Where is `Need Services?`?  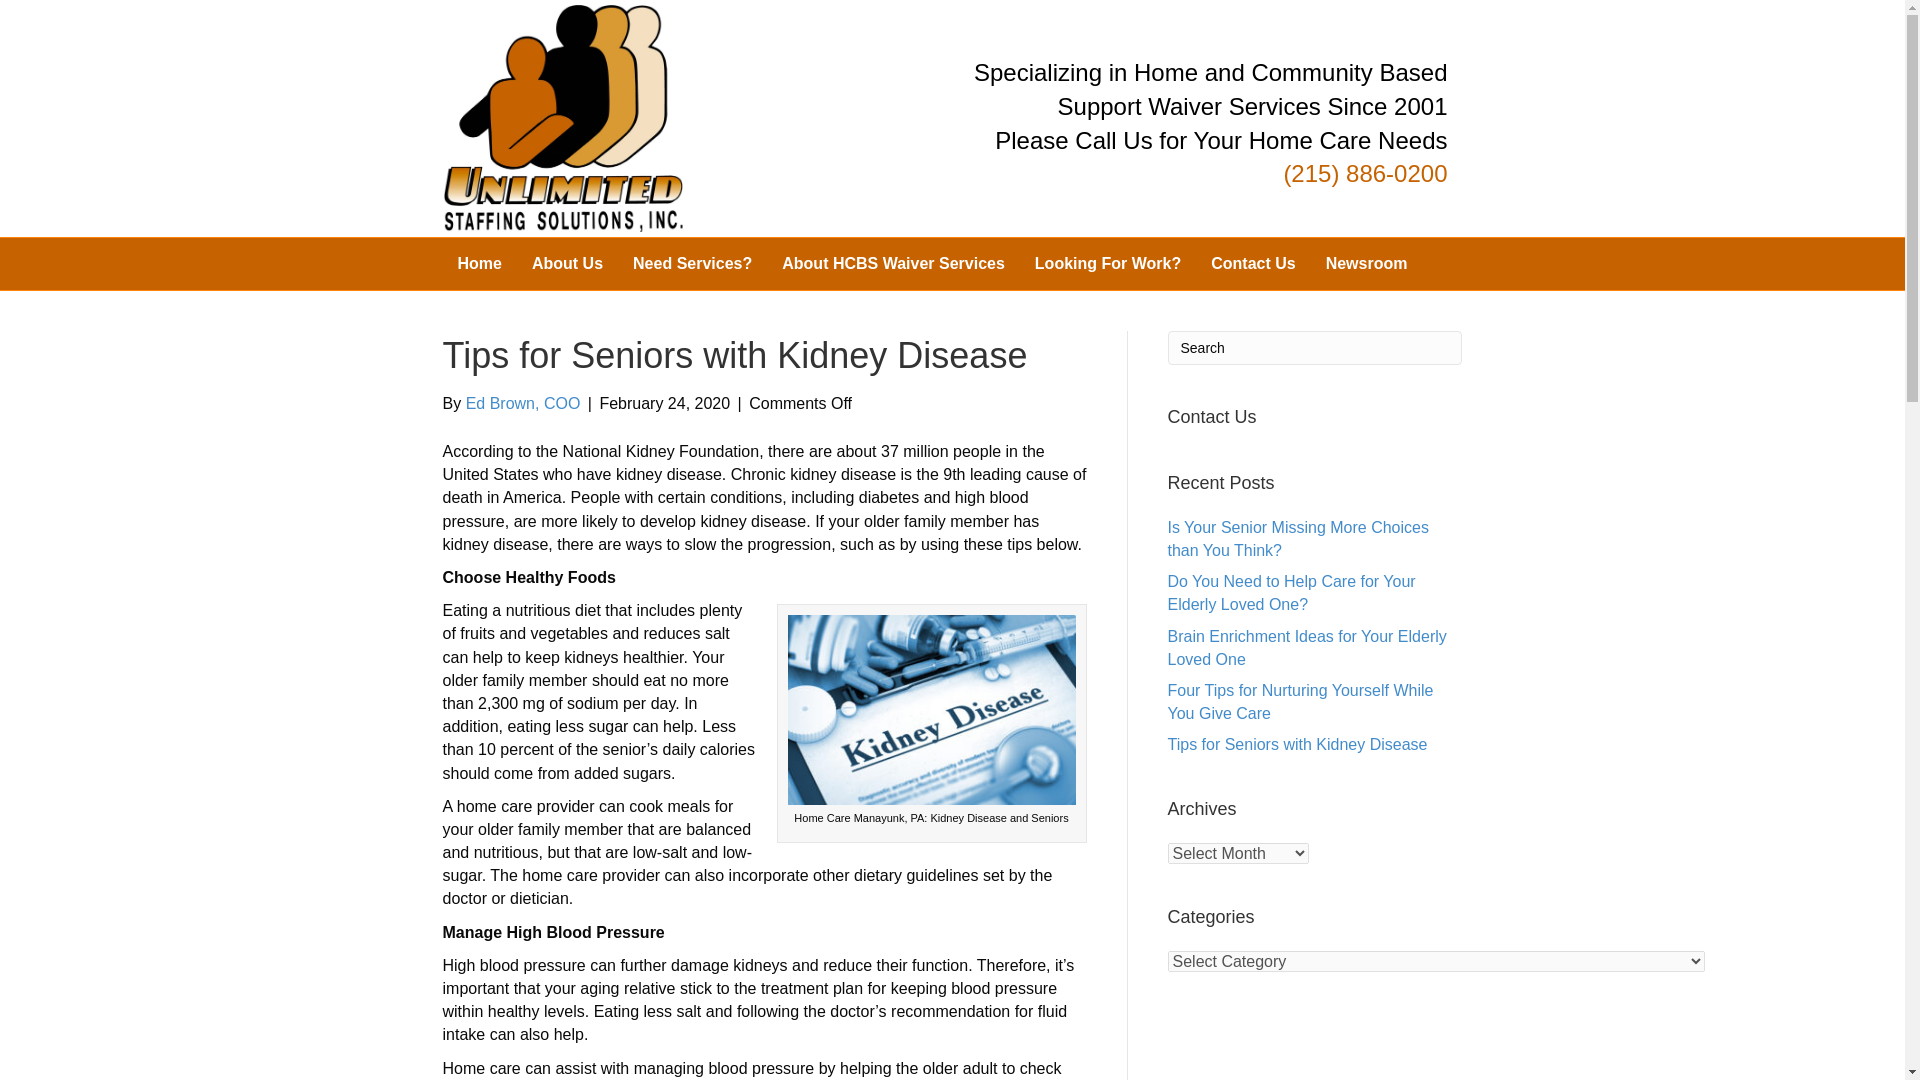 Need Services? is located at coordinates (692, 264).